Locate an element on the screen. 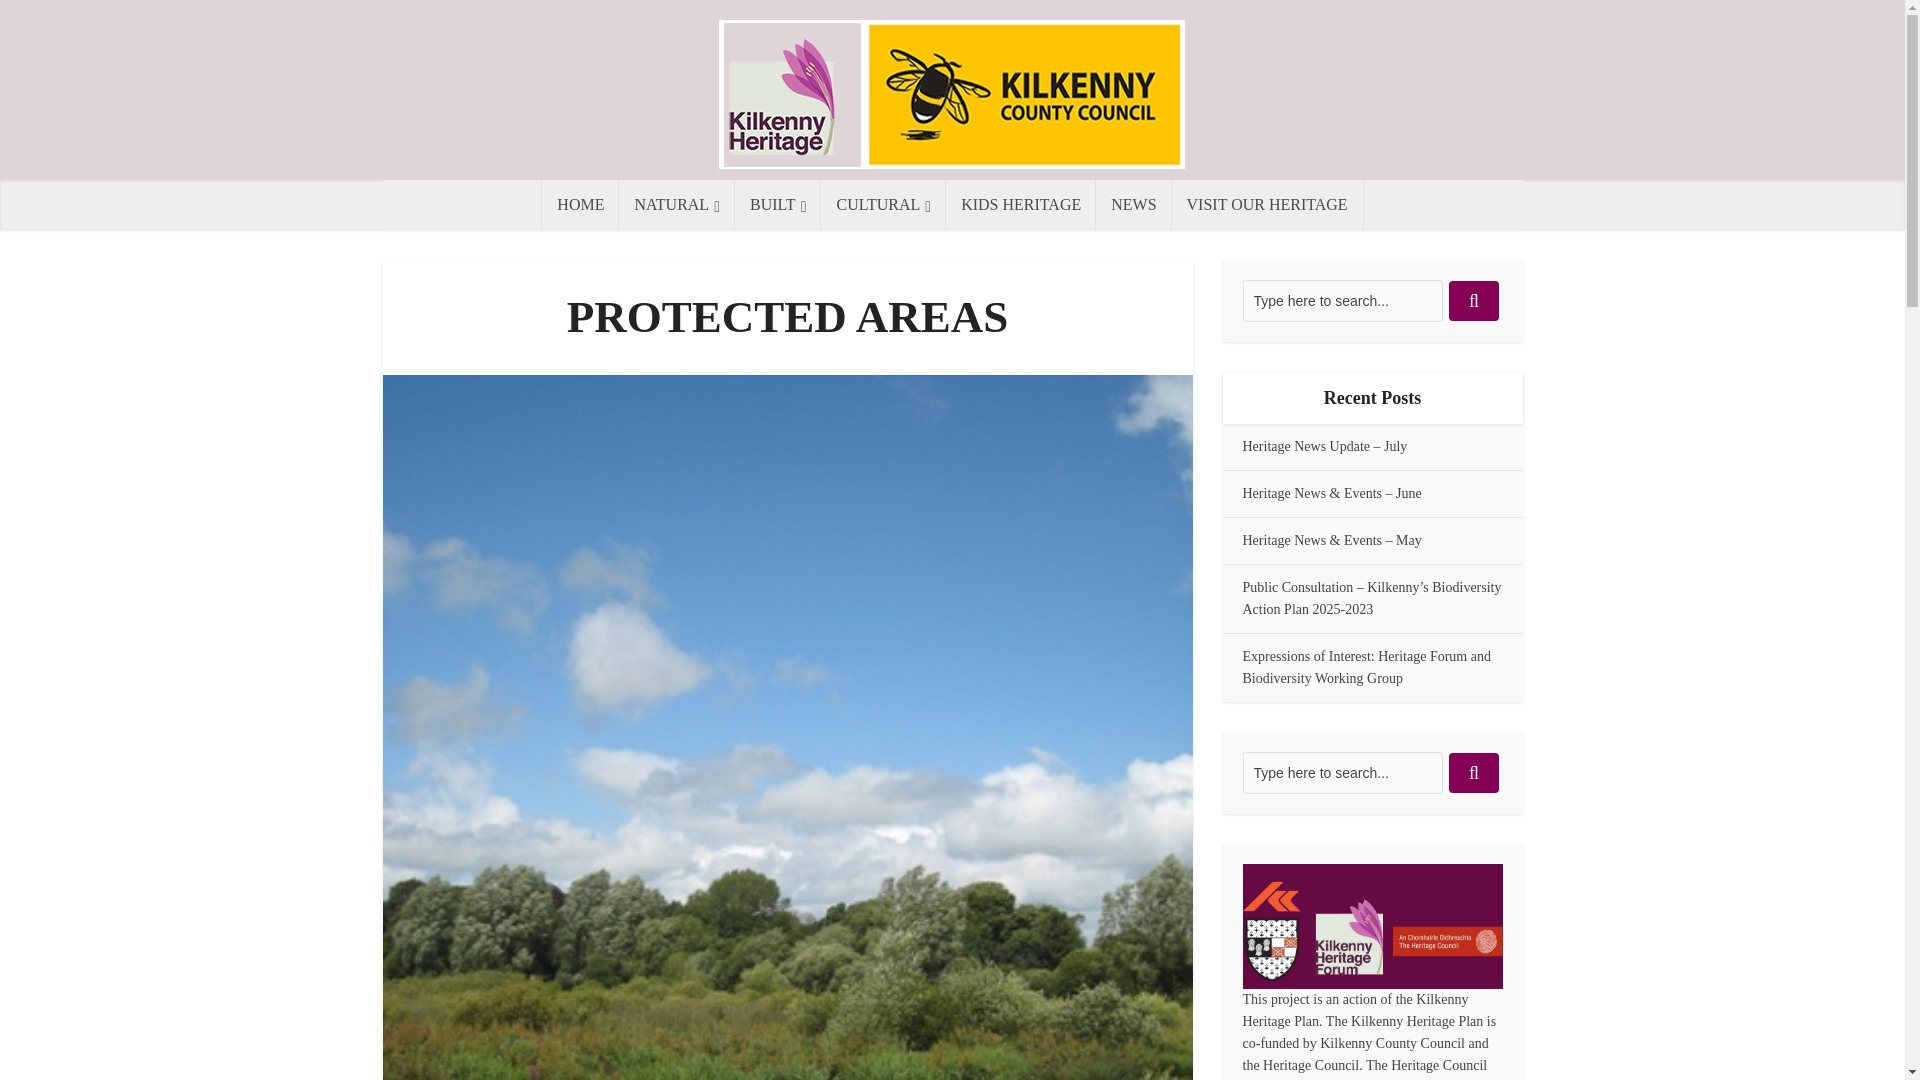 The height and width of the screenshot is (1080, 1920). NATURAL is located at coordinates (676, 205).